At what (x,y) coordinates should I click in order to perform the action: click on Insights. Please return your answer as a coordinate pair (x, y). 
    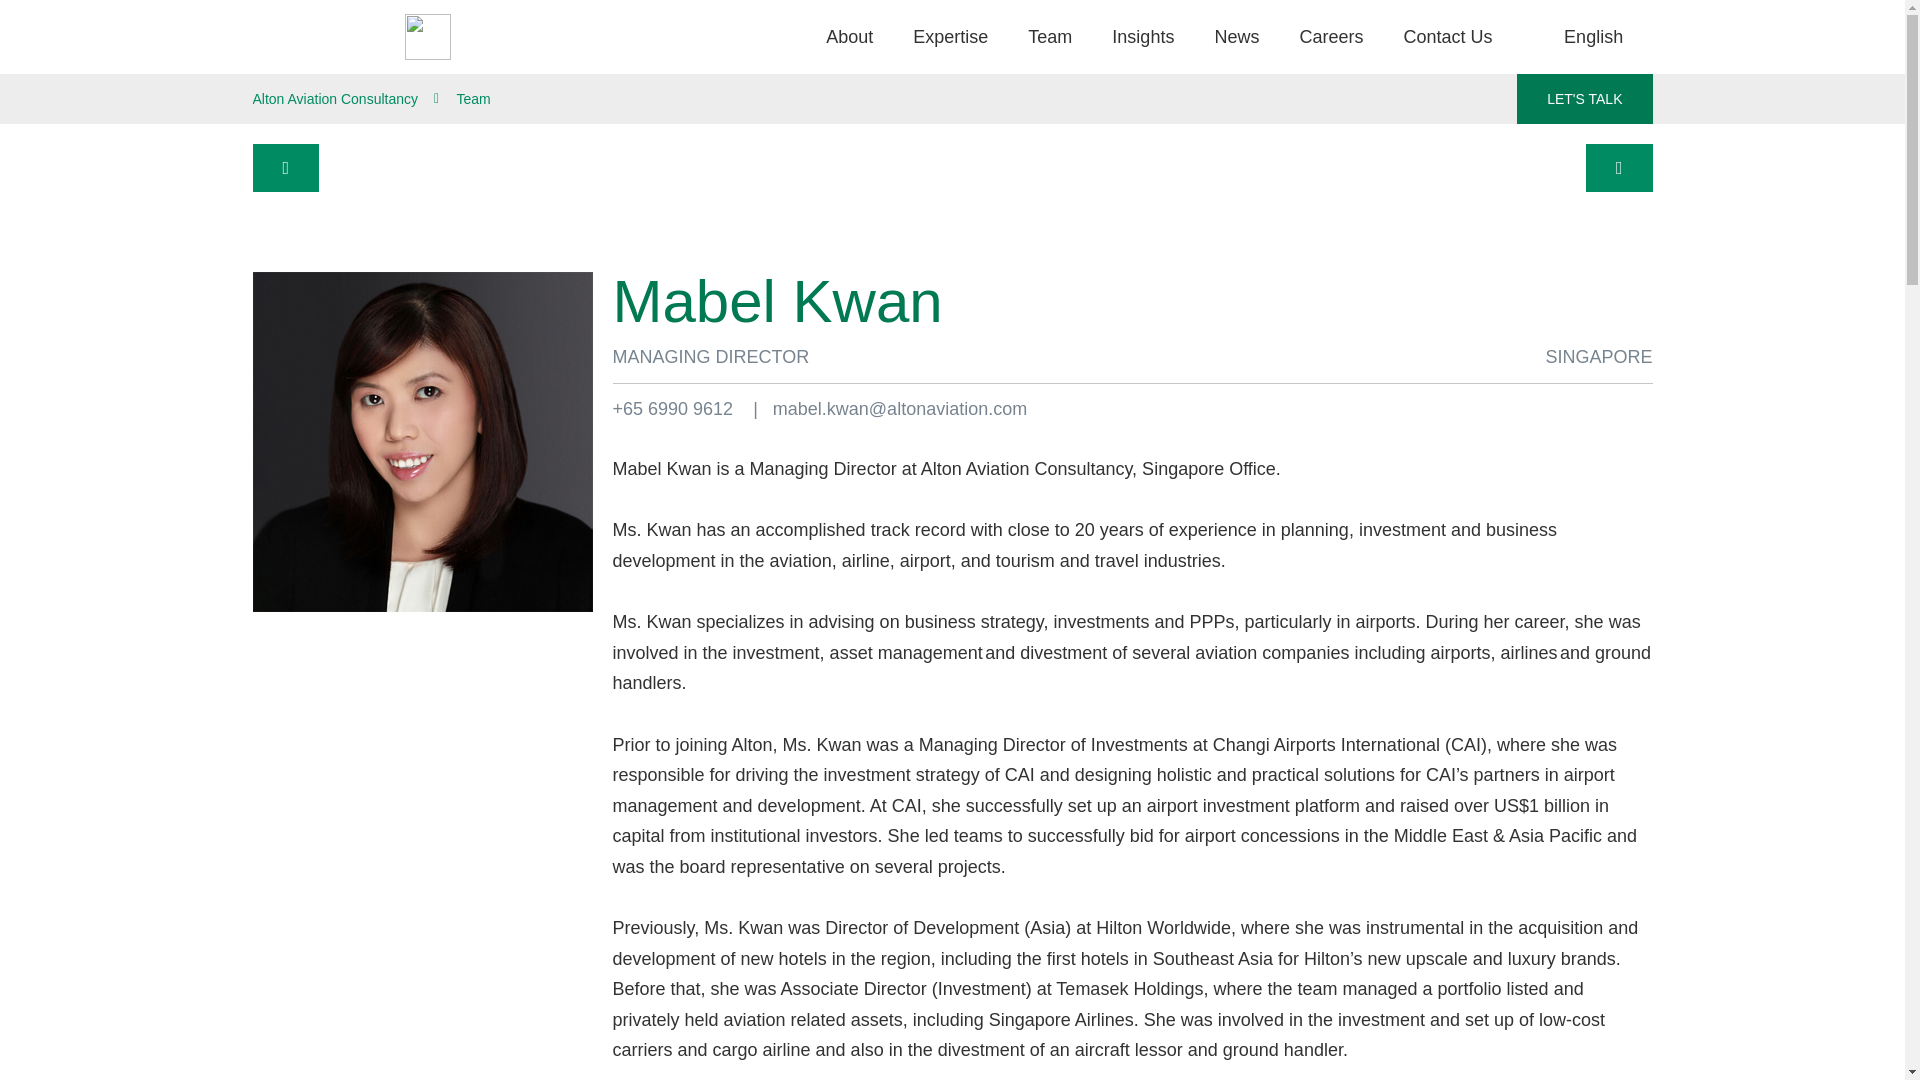
    Looking at the image, I should click on (1143, 37).